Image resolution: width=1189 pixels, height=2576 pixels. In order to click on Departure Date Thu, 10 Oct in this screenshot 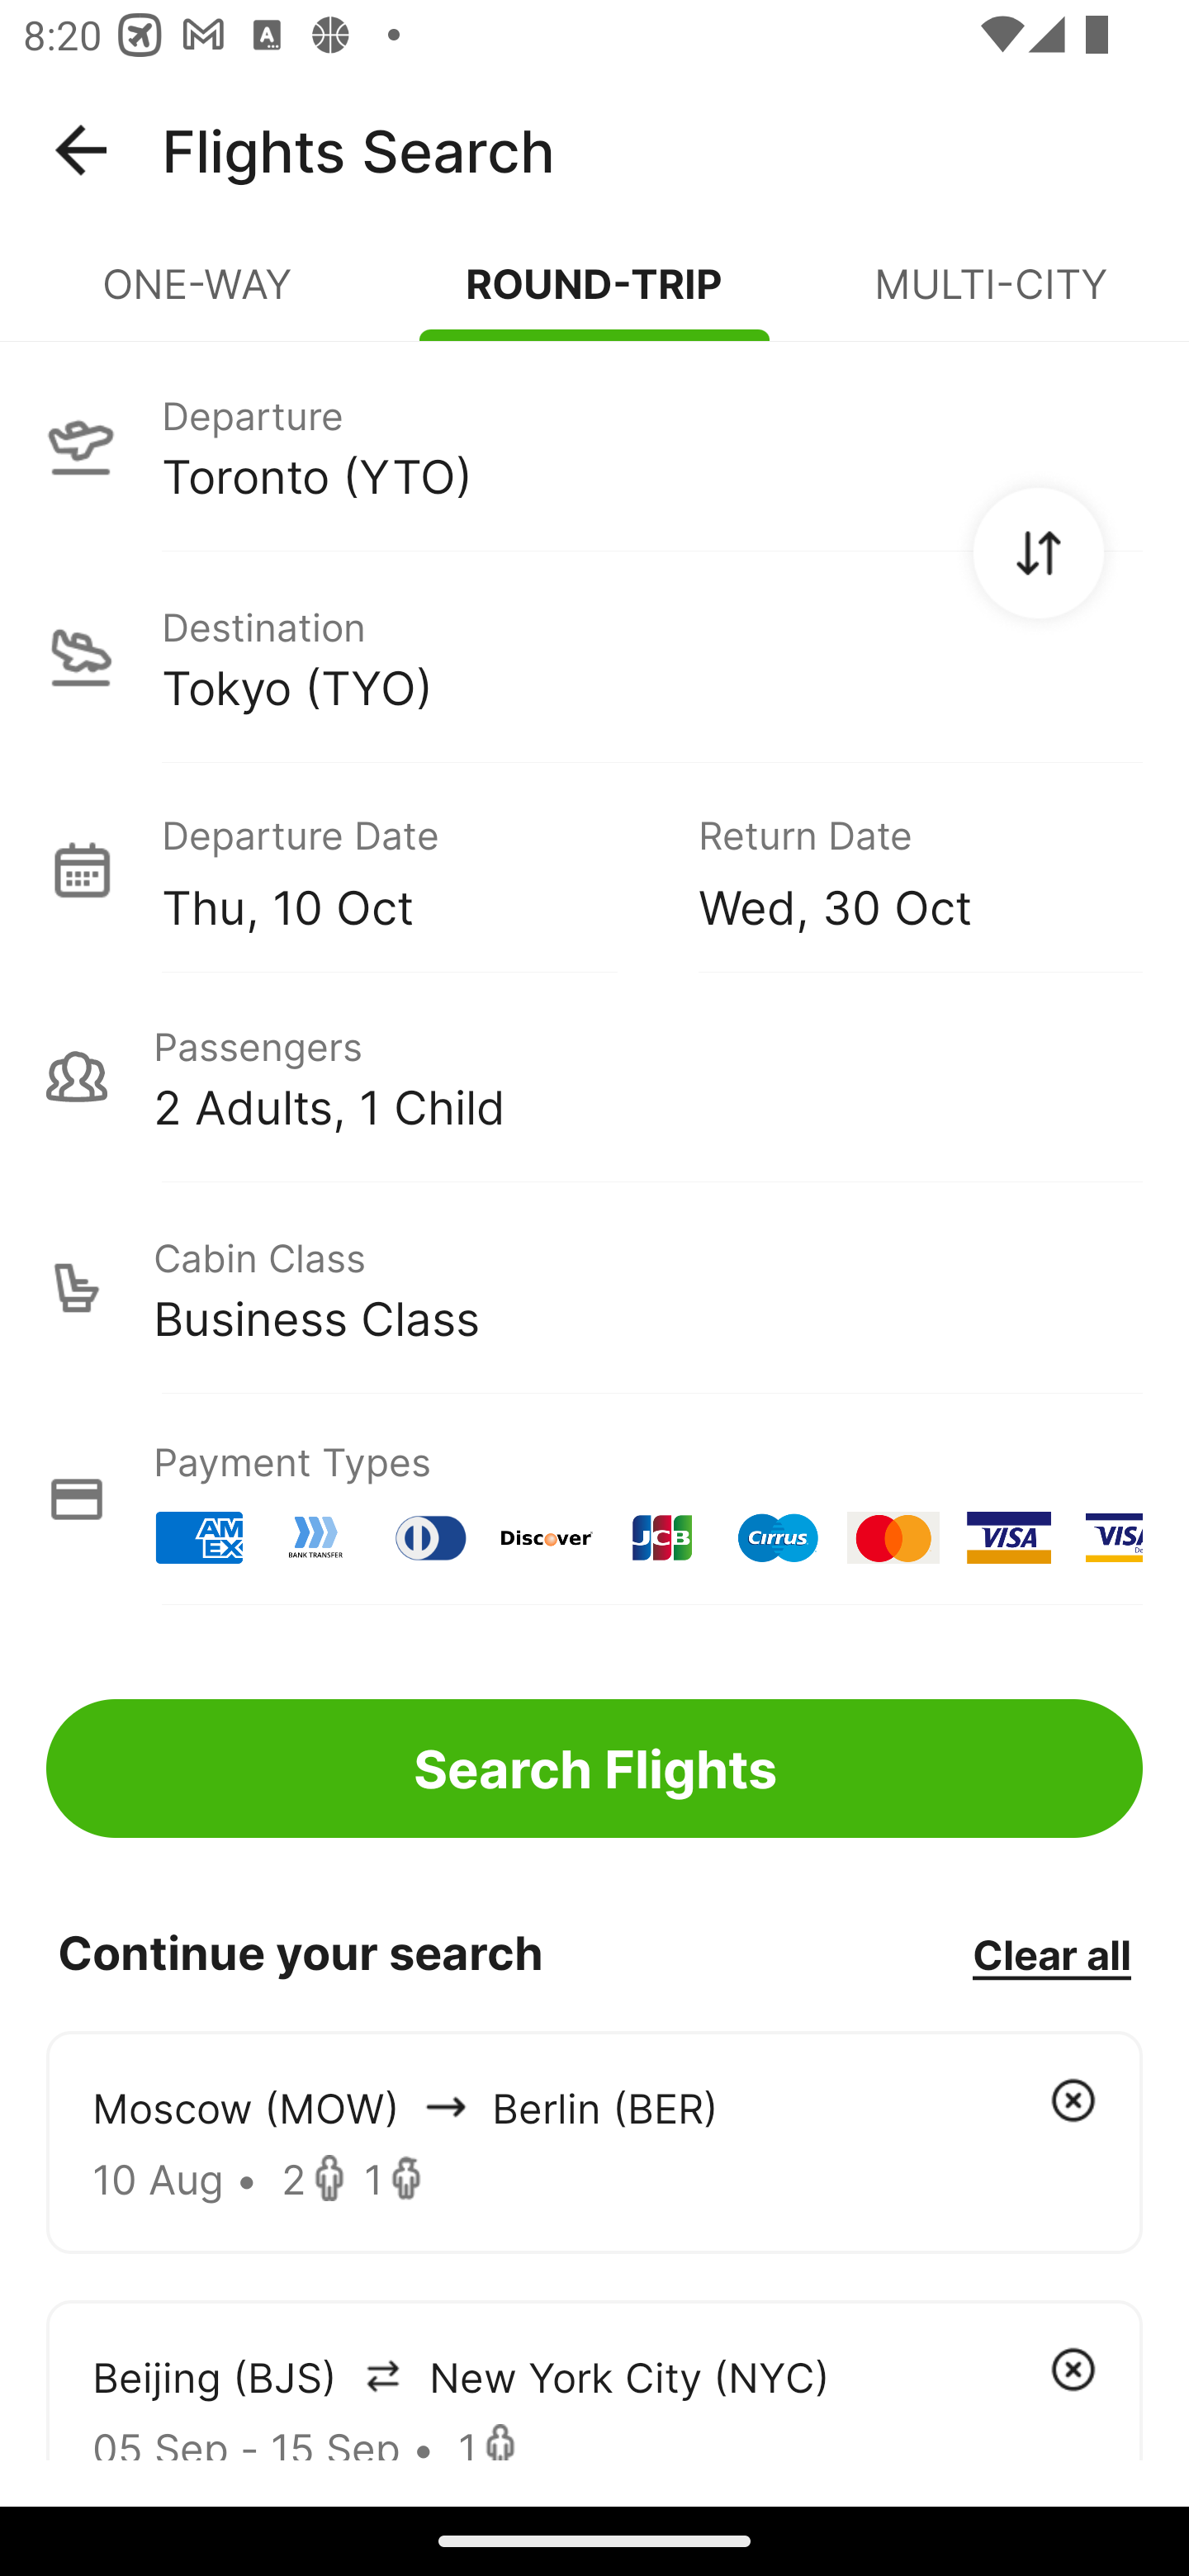, I will do `click(406, 869)`.